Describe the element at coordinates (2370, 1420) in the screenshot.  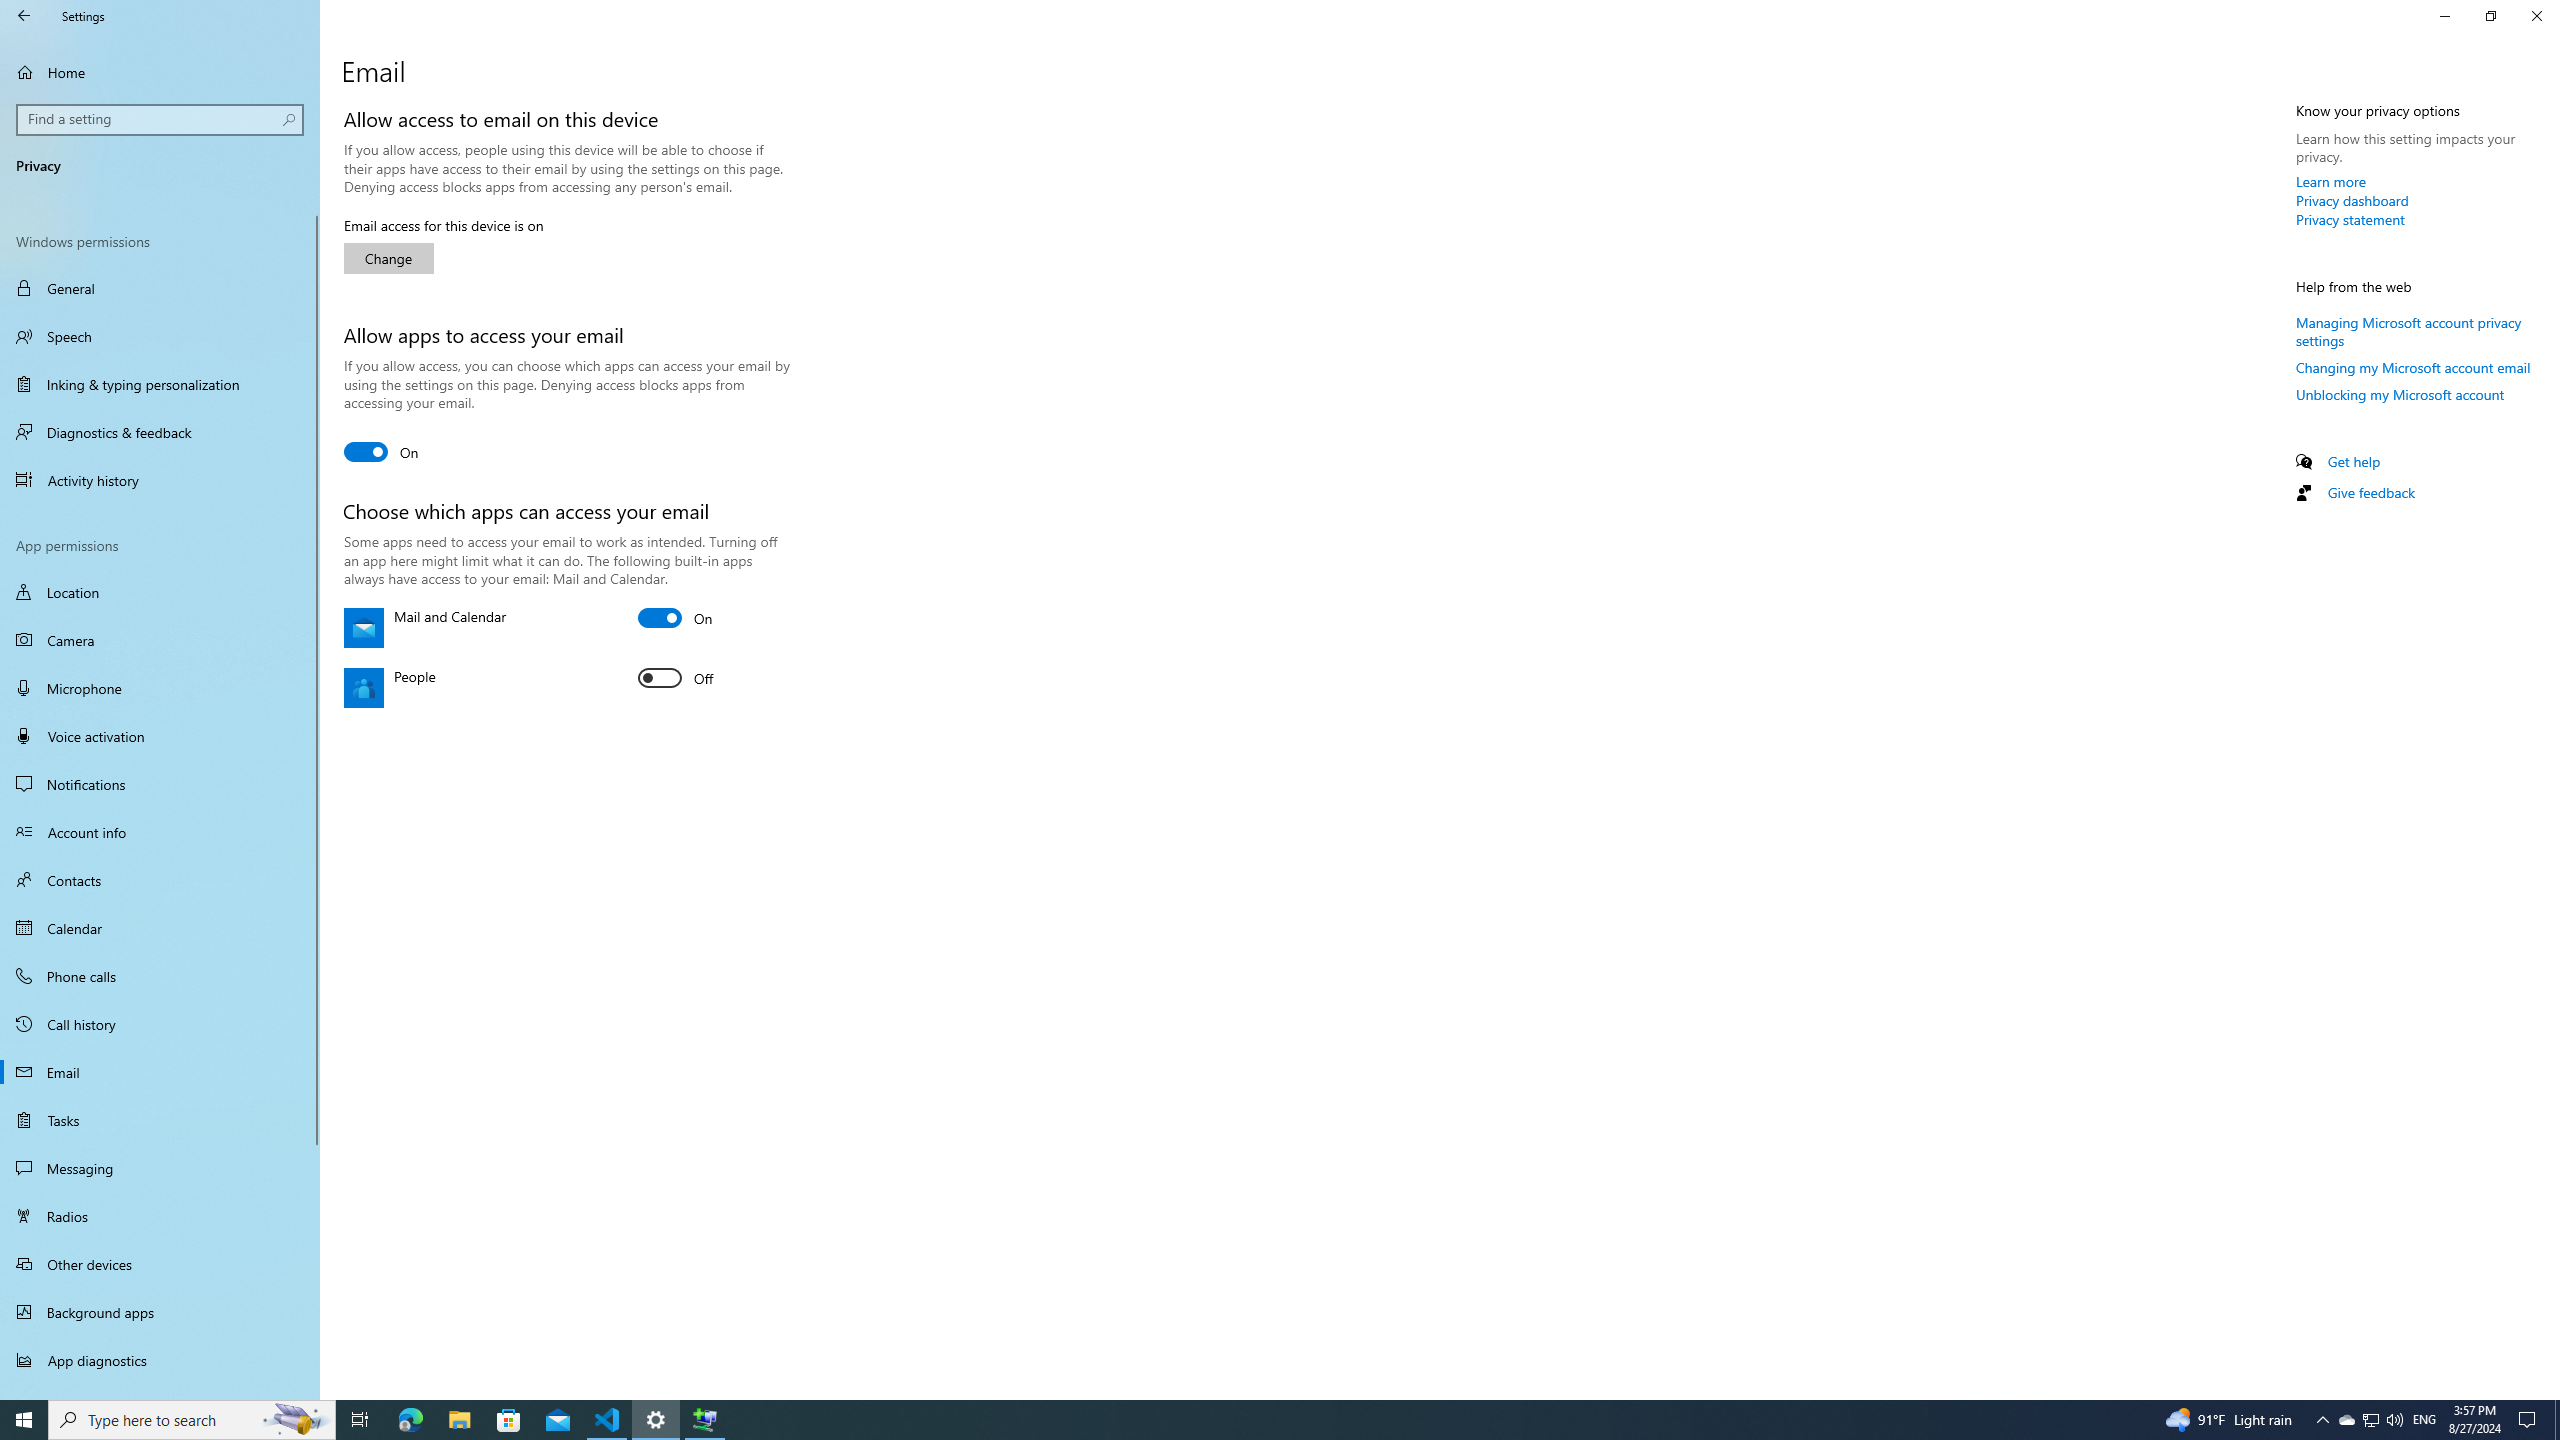
I see `User Promoted Notification Area` at that location.